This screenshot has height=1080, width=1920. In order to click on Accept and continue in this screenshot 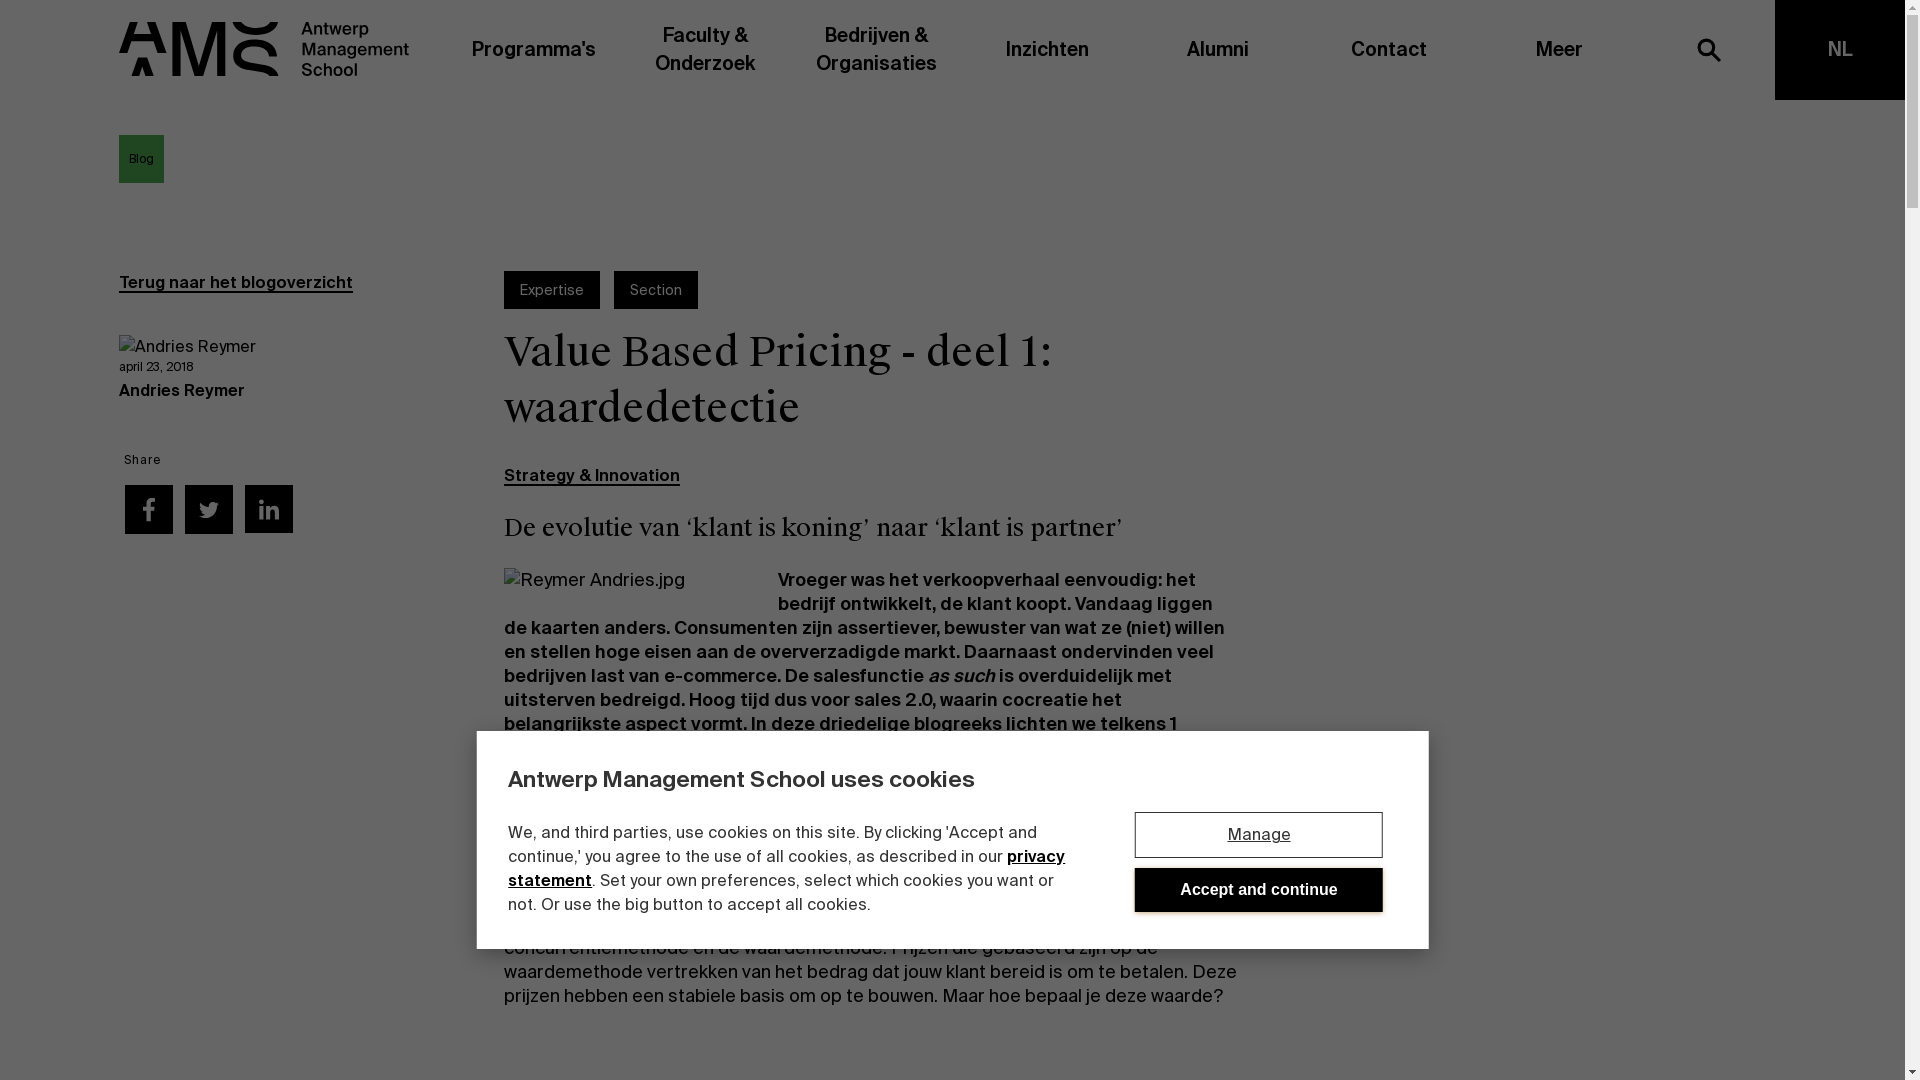, I will do `click(1259, 890)`.